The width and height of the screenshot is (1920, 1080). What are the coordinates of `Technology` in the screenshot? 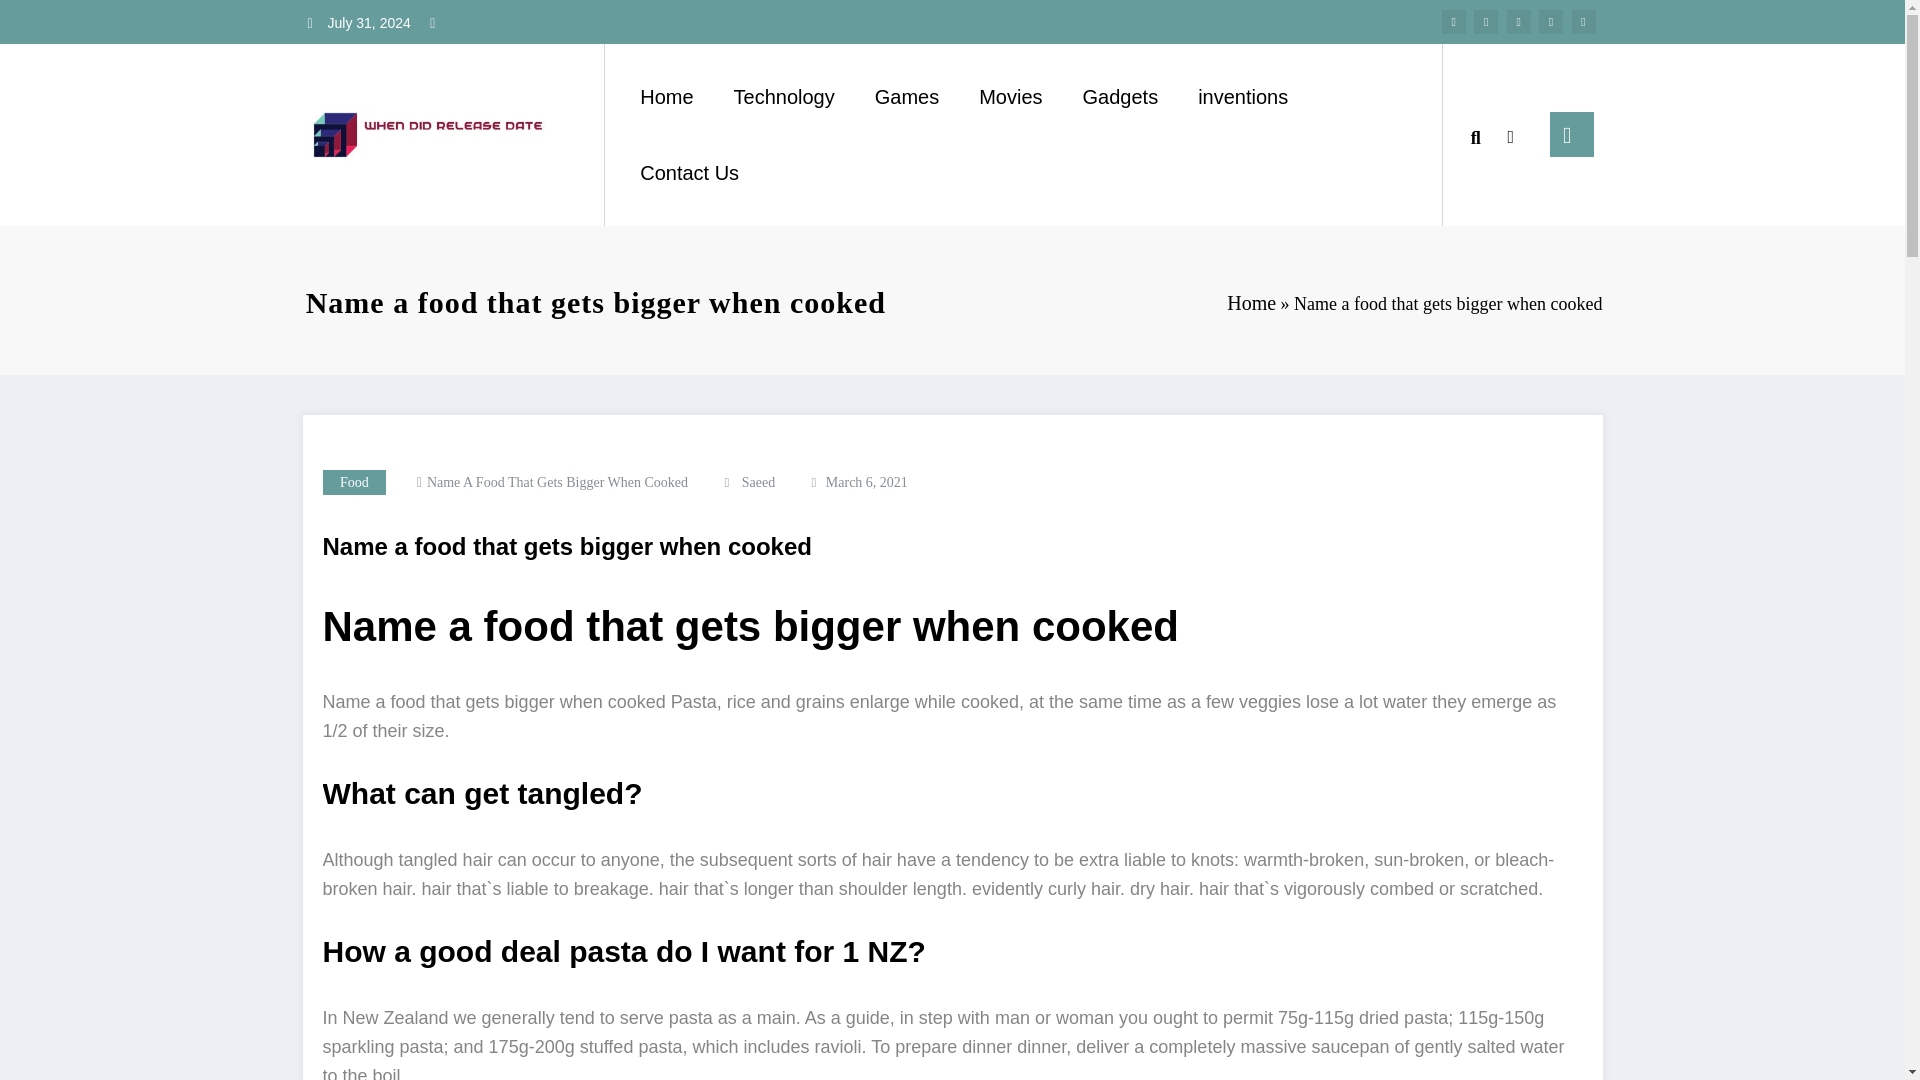 It's located at (784, 96).